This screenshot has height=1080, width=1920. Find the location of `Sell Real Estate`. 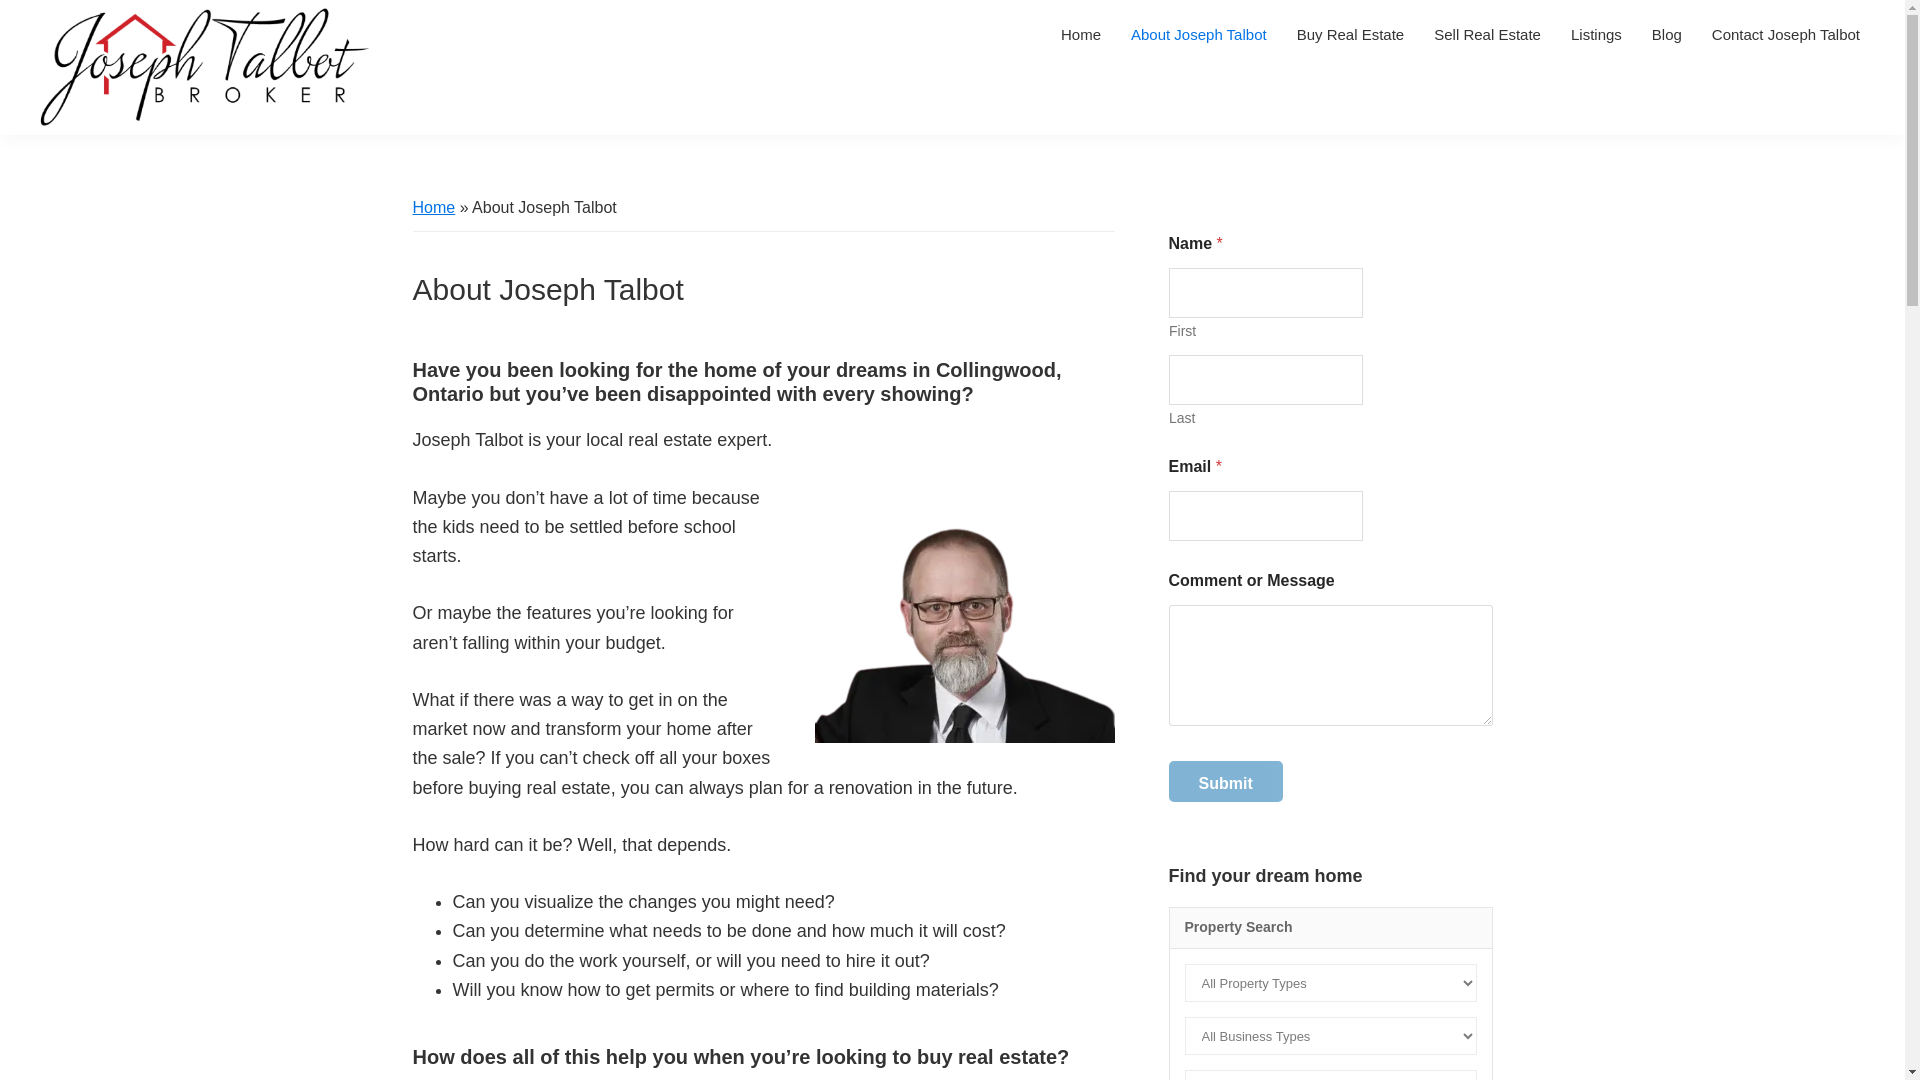

Sell Real Estate is located at coordinates (1486, 34).